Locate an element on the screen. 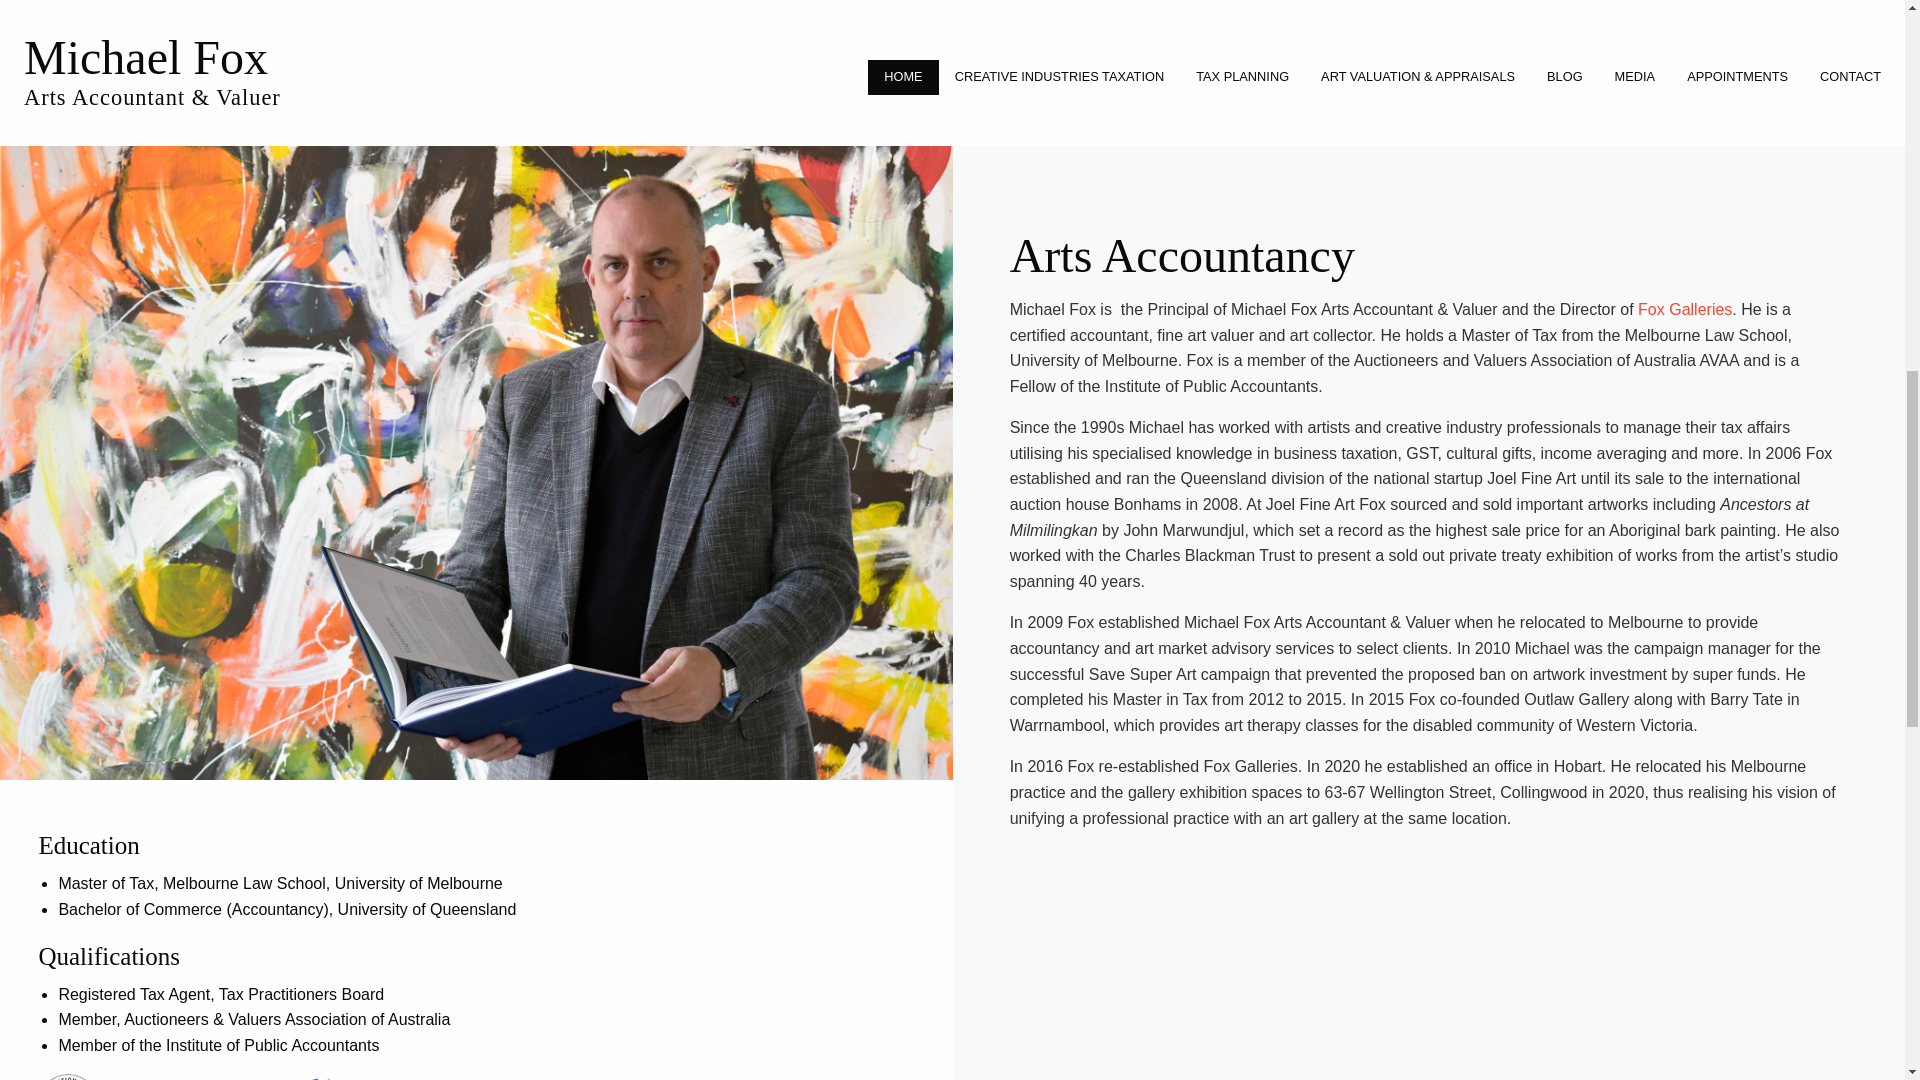  BLOG is located at coordinates (1564, 78).